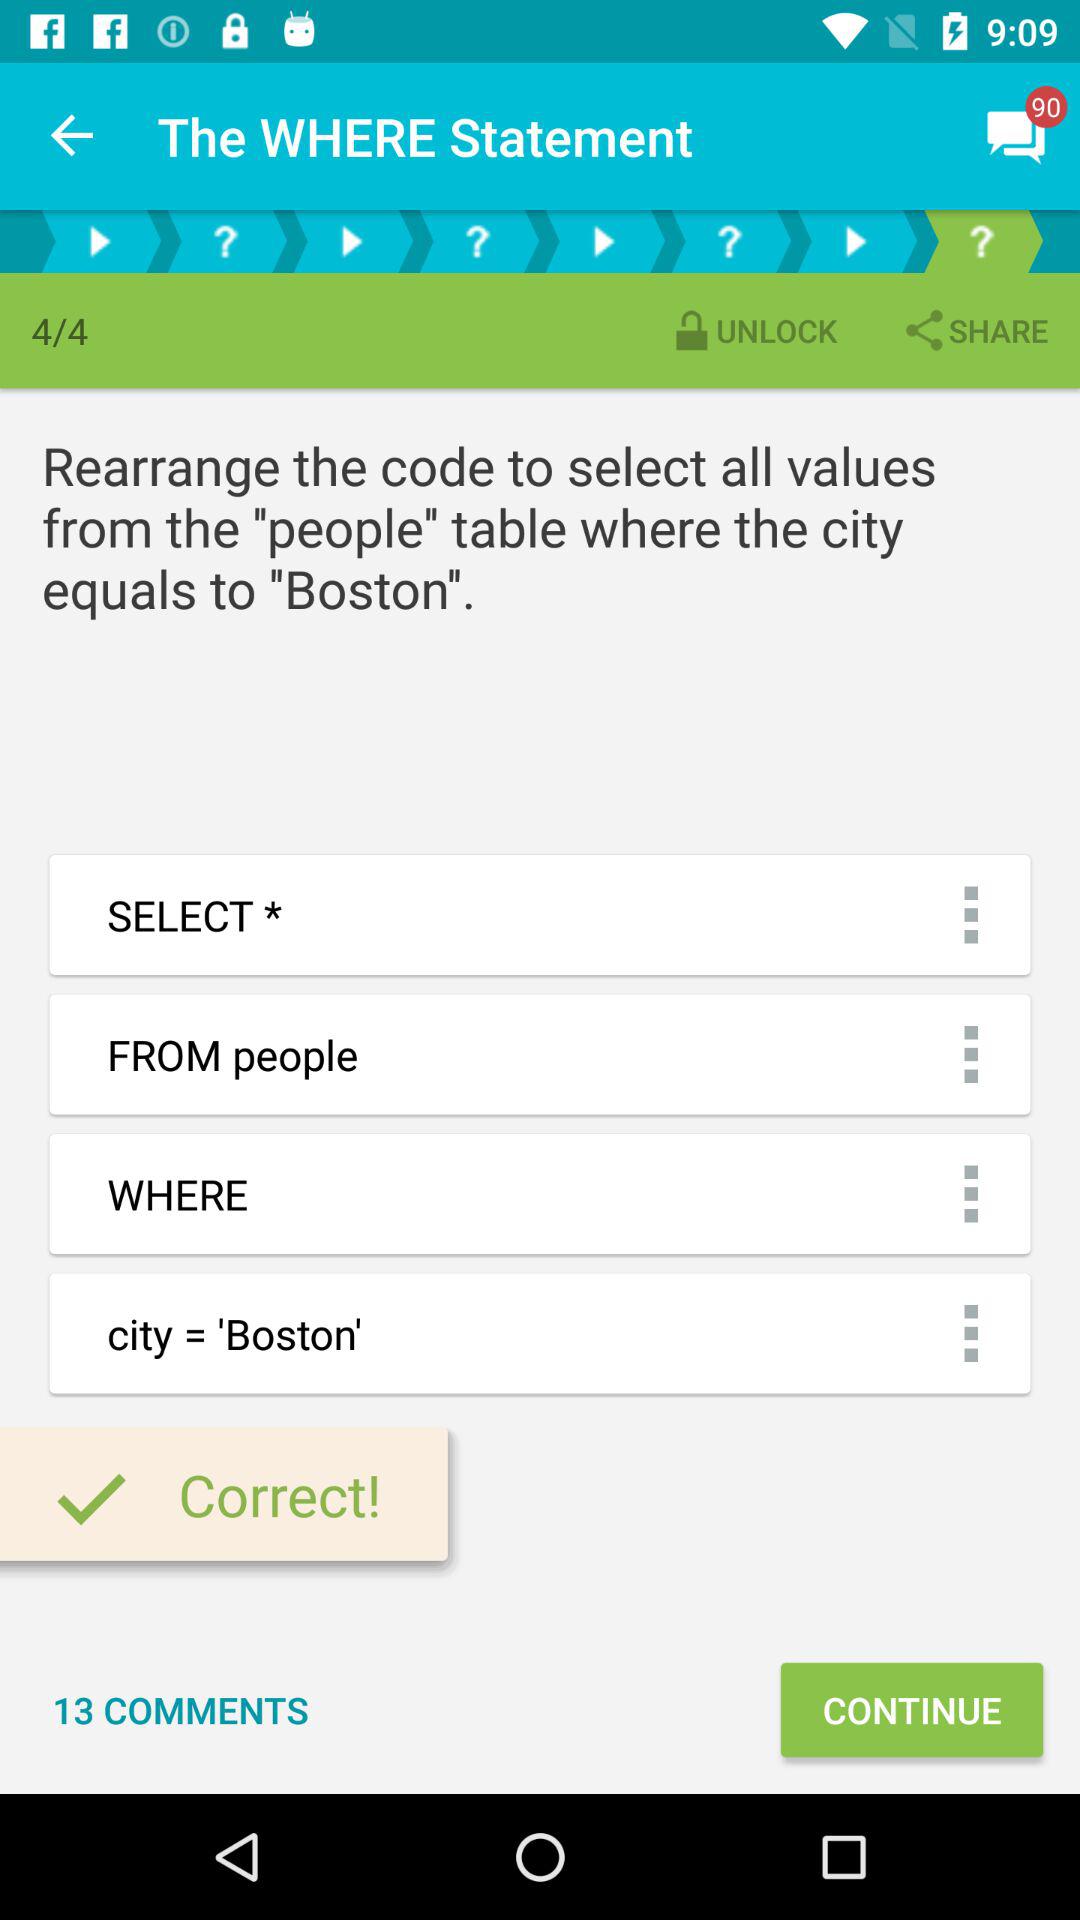  I want to click on tap the continue item, so click(911, 1710).